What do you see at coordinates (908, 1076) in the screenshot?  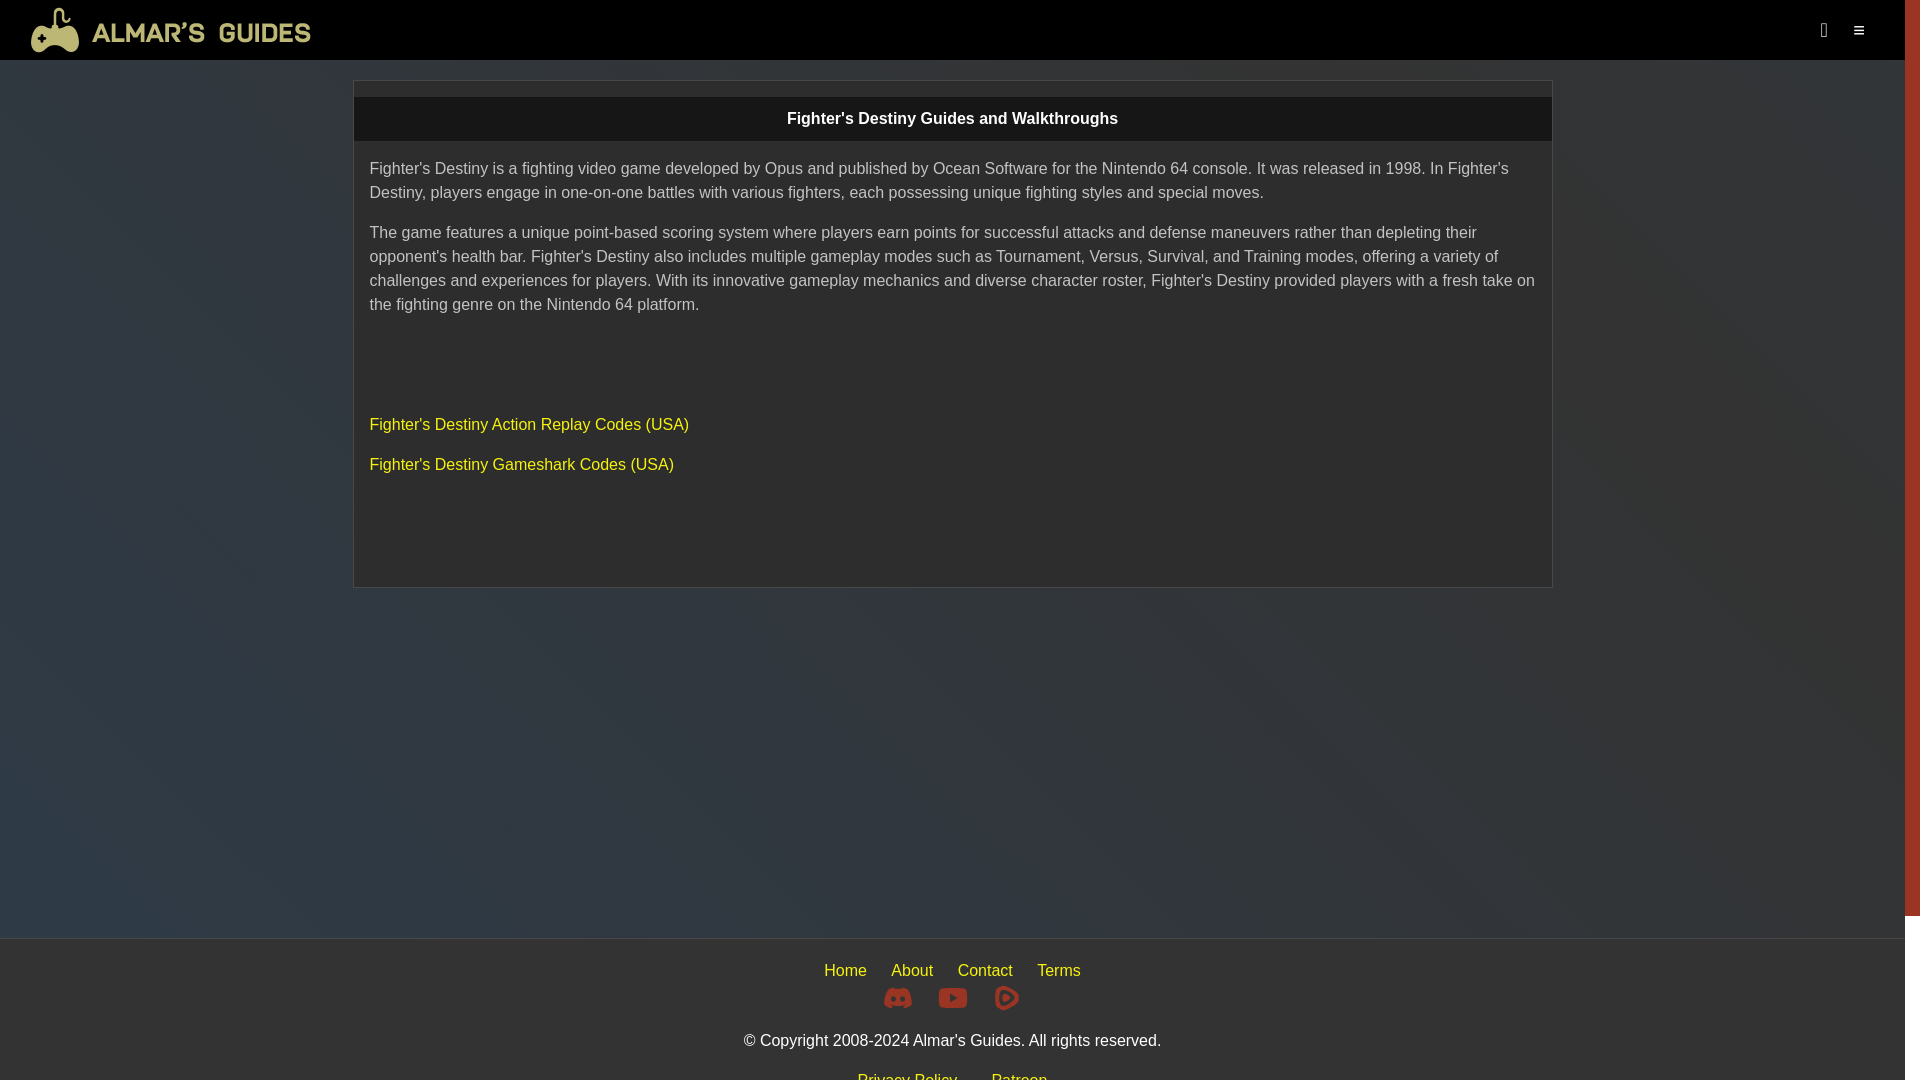 I see `Privacy Policy` at bounding box center [908, 1076].